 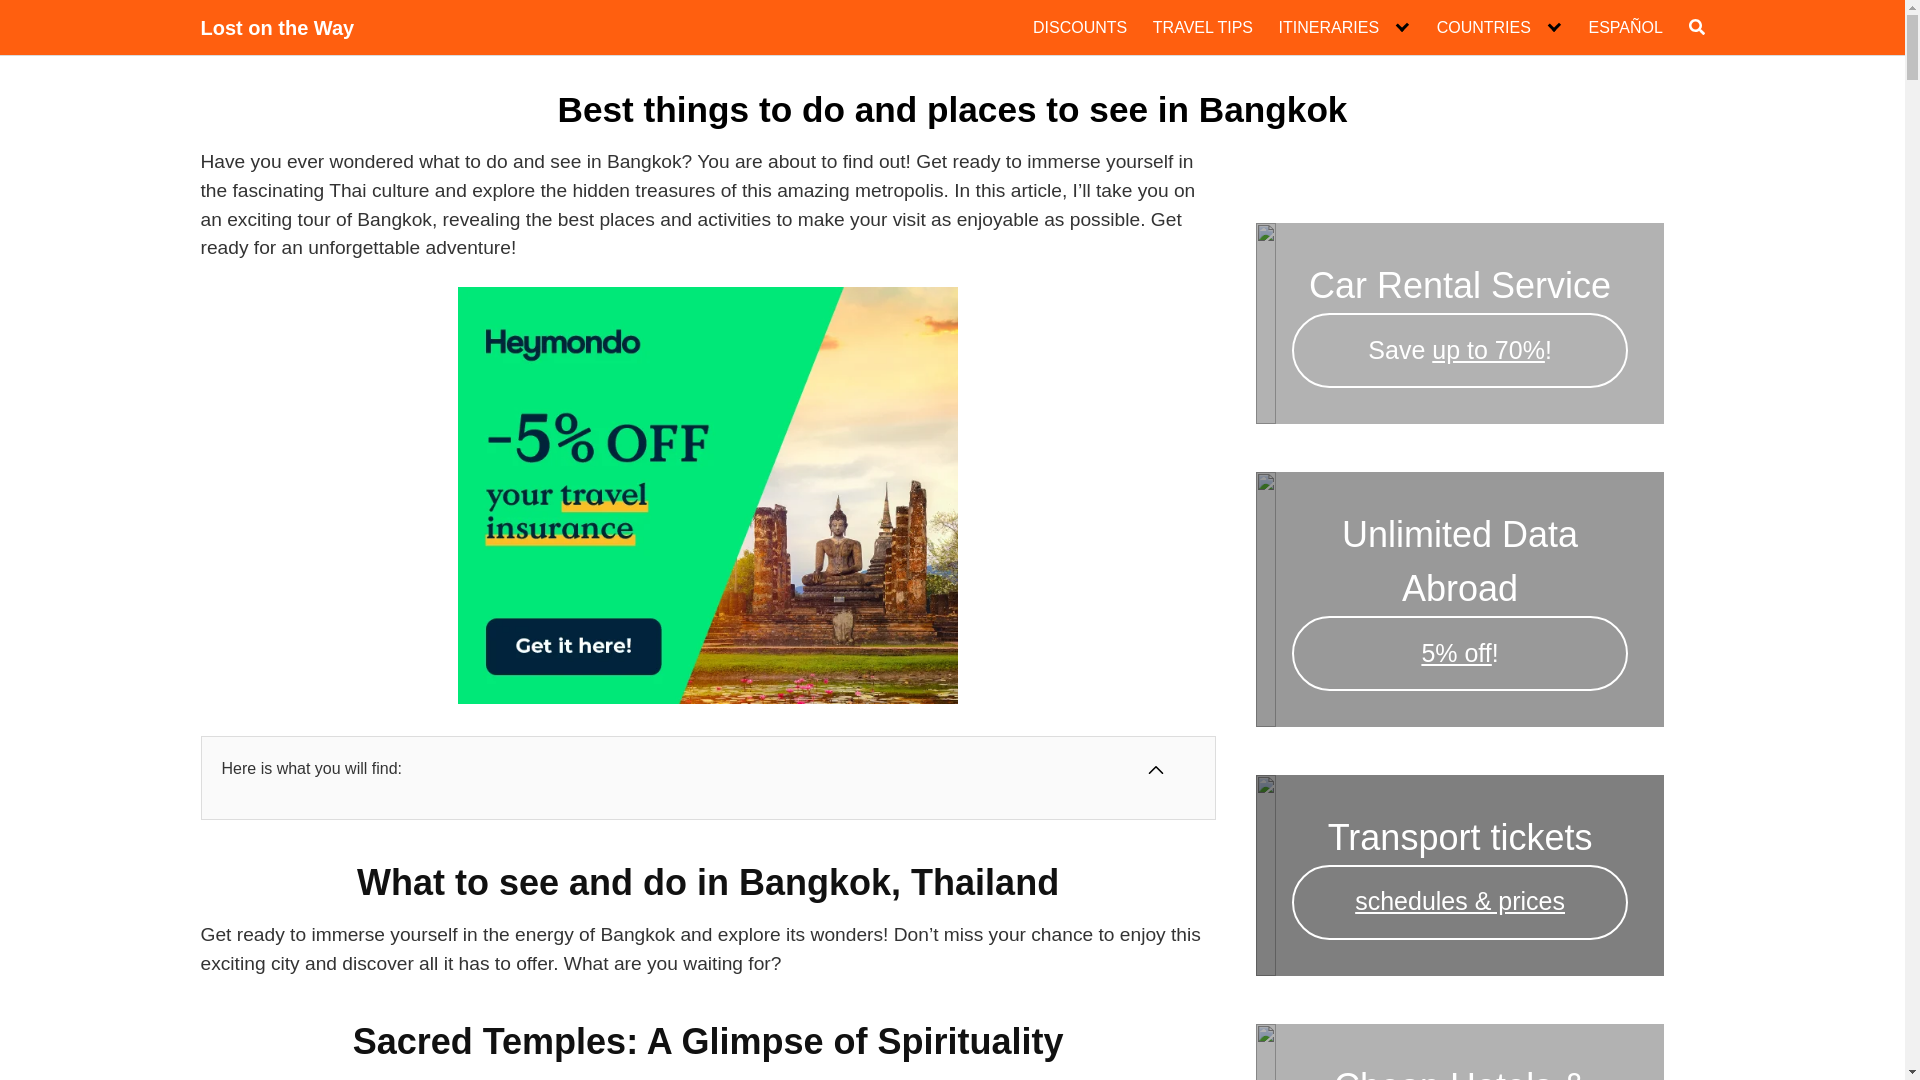 What do you see at coordinates (1499, 28) in the screenshot?
I see `COUNTRIES` at bounding box center [1499, 28].